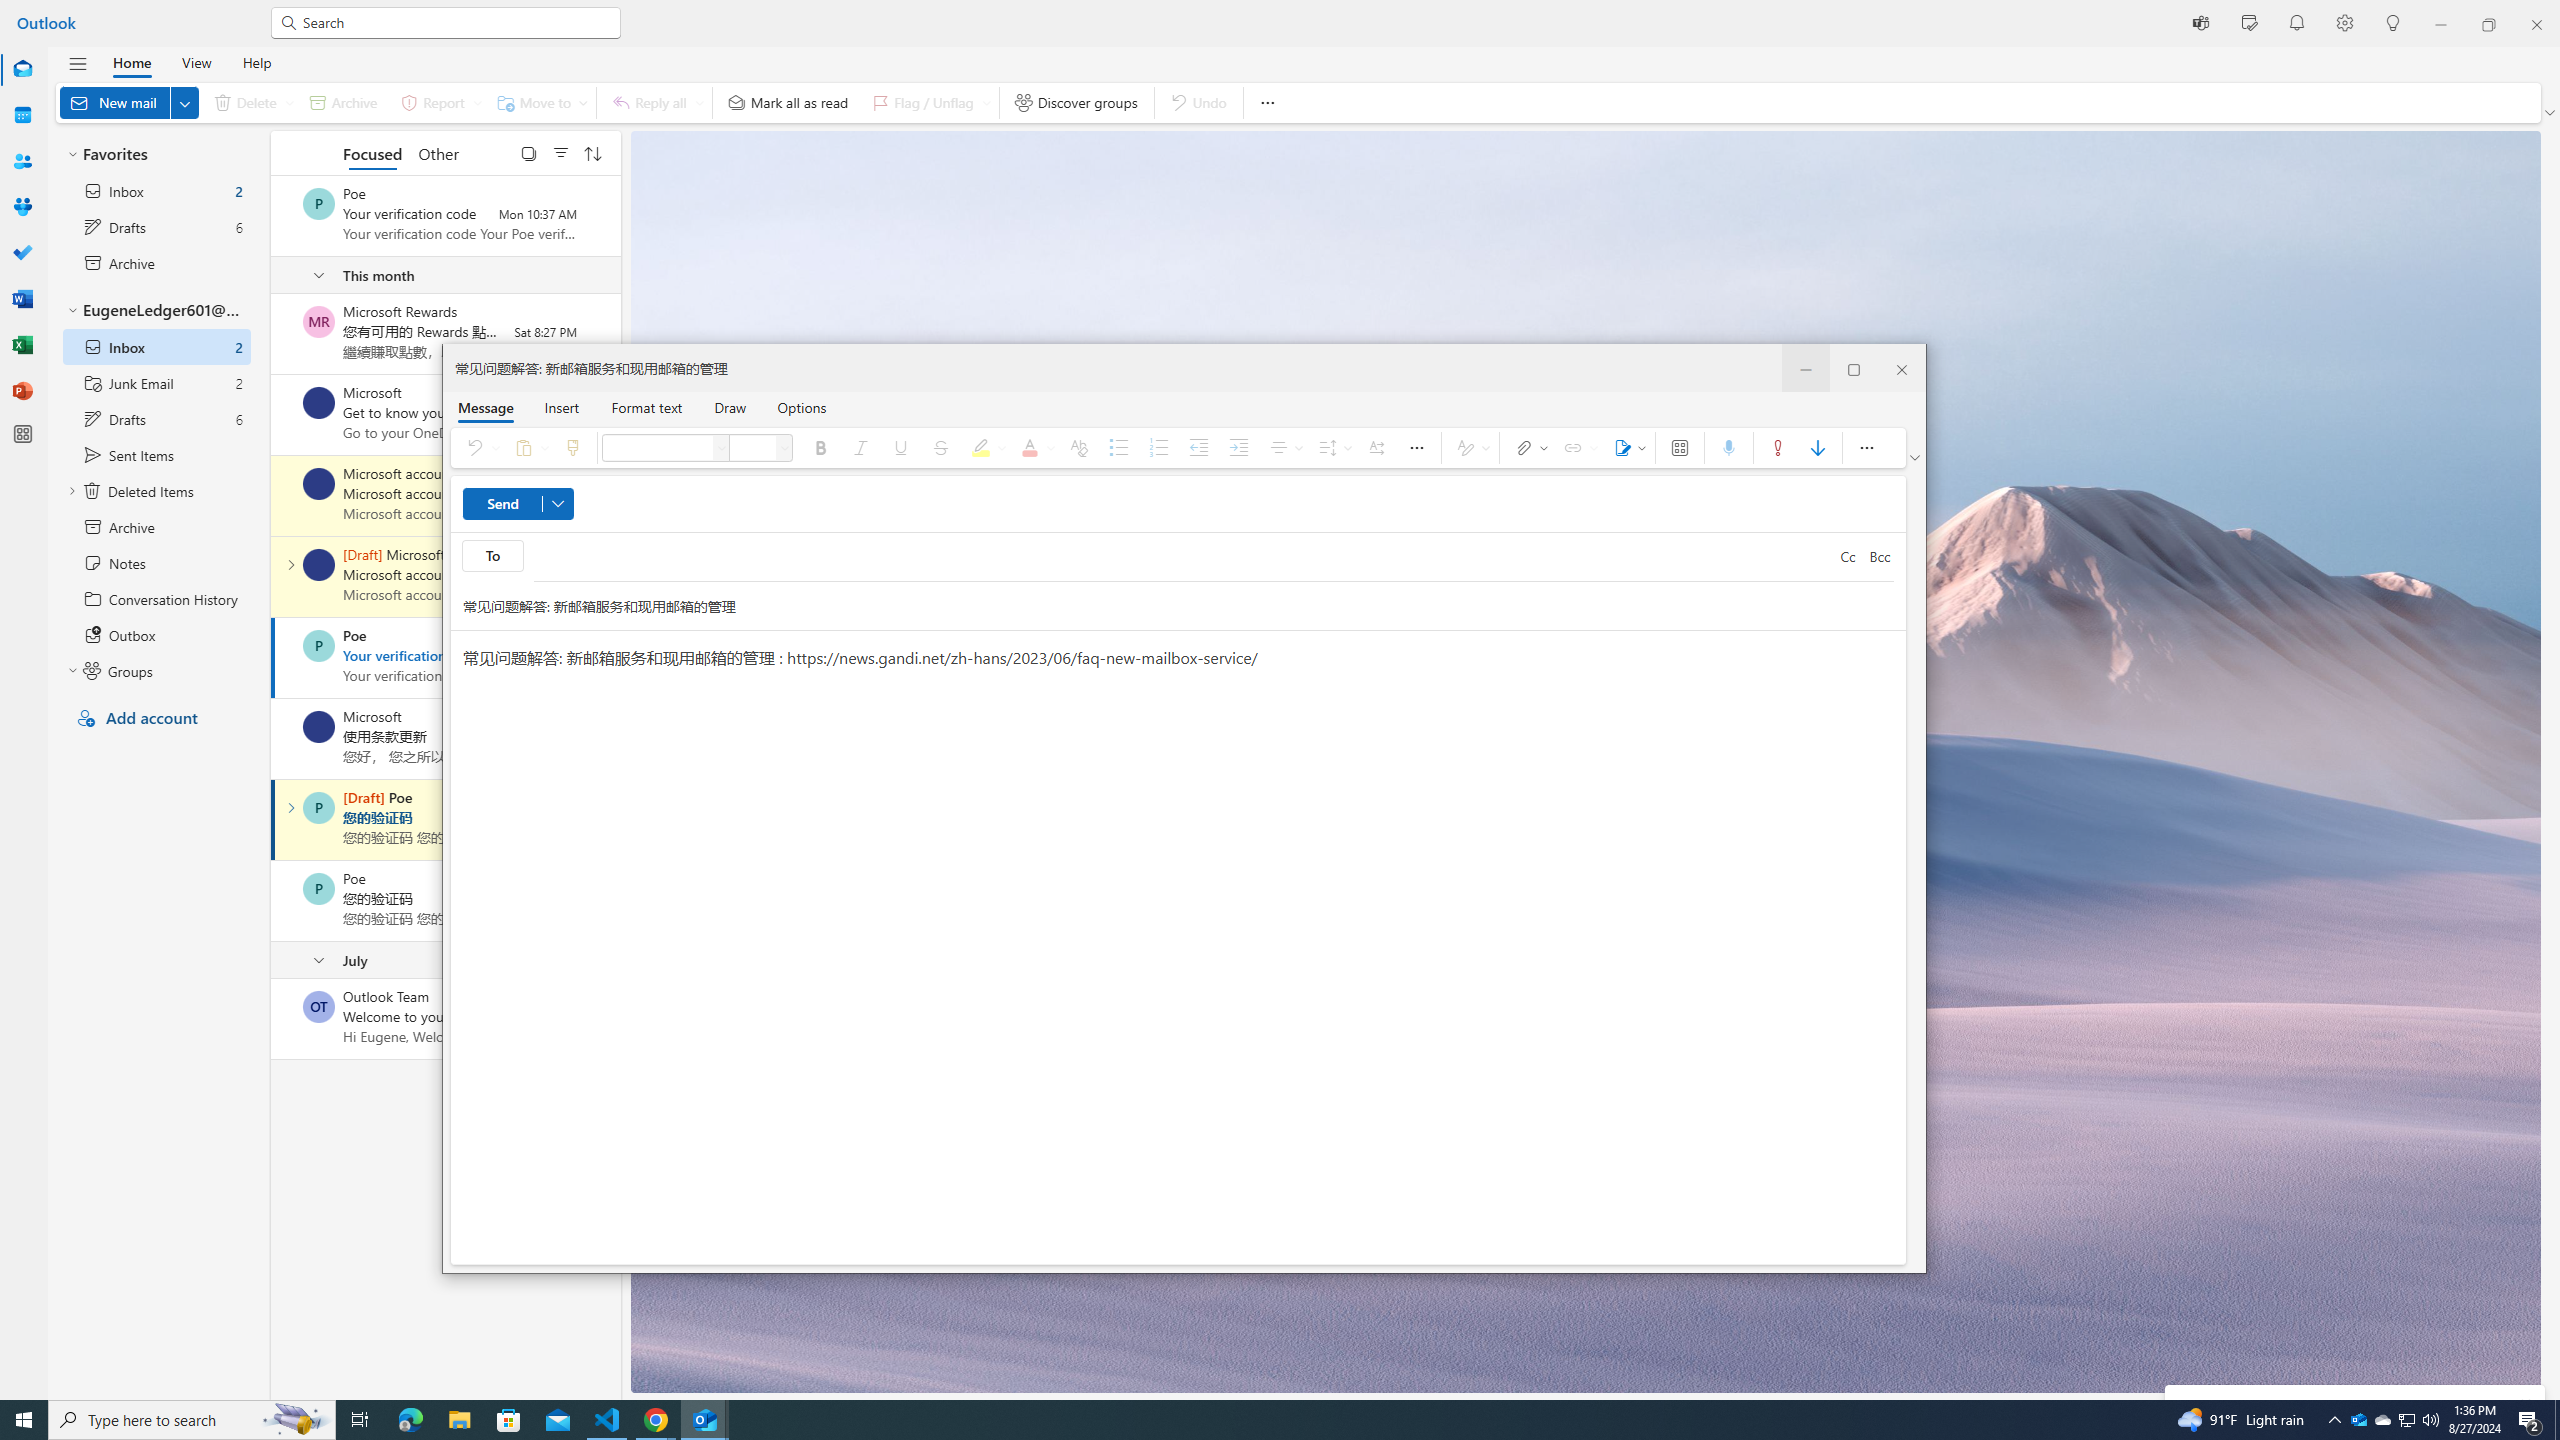 The image size is (2560, 1440). I want to click on Clear formatting, so click(1078, 448).